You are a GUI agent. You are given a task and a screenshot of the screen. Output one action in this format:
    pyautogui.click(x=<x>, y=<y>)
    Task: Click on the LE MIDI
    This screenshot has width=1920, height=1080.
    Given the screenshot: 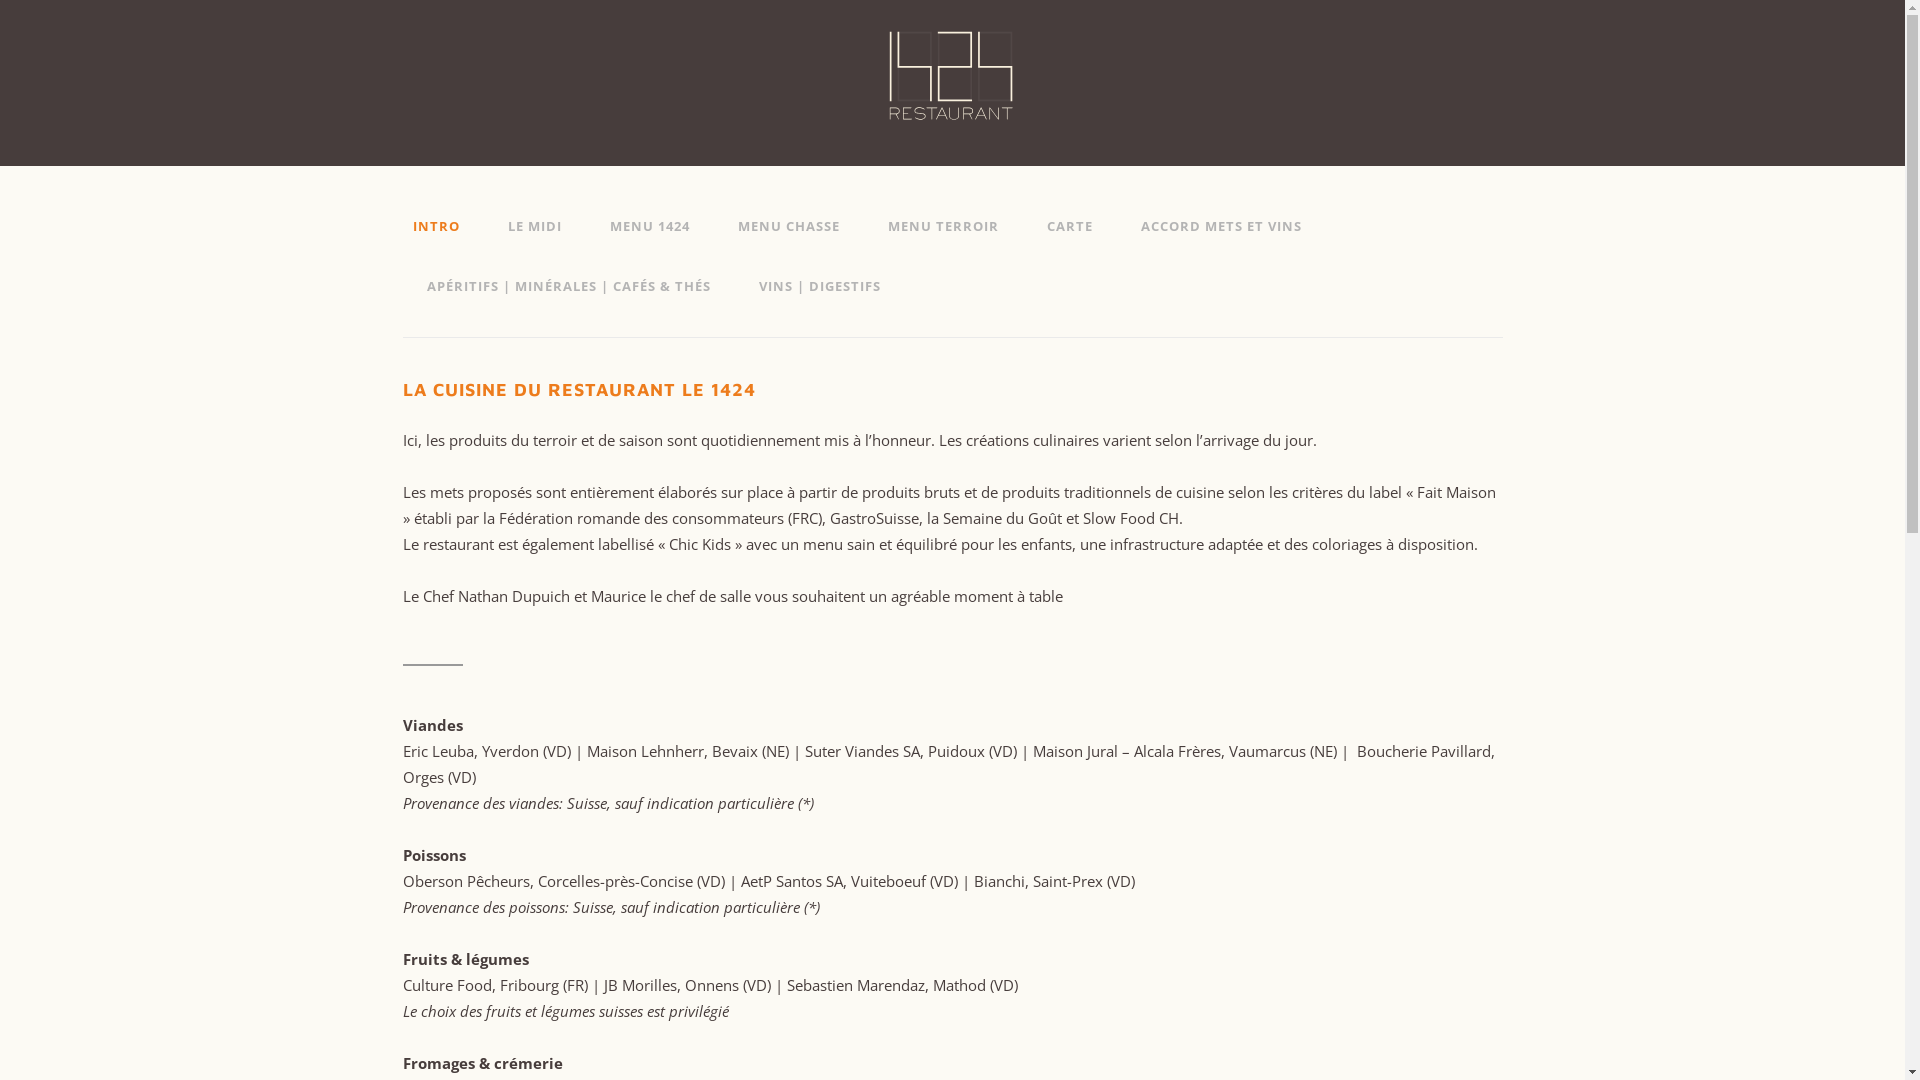 What is the action you would take?
    pyautogui.click(x=534, y=226)
    